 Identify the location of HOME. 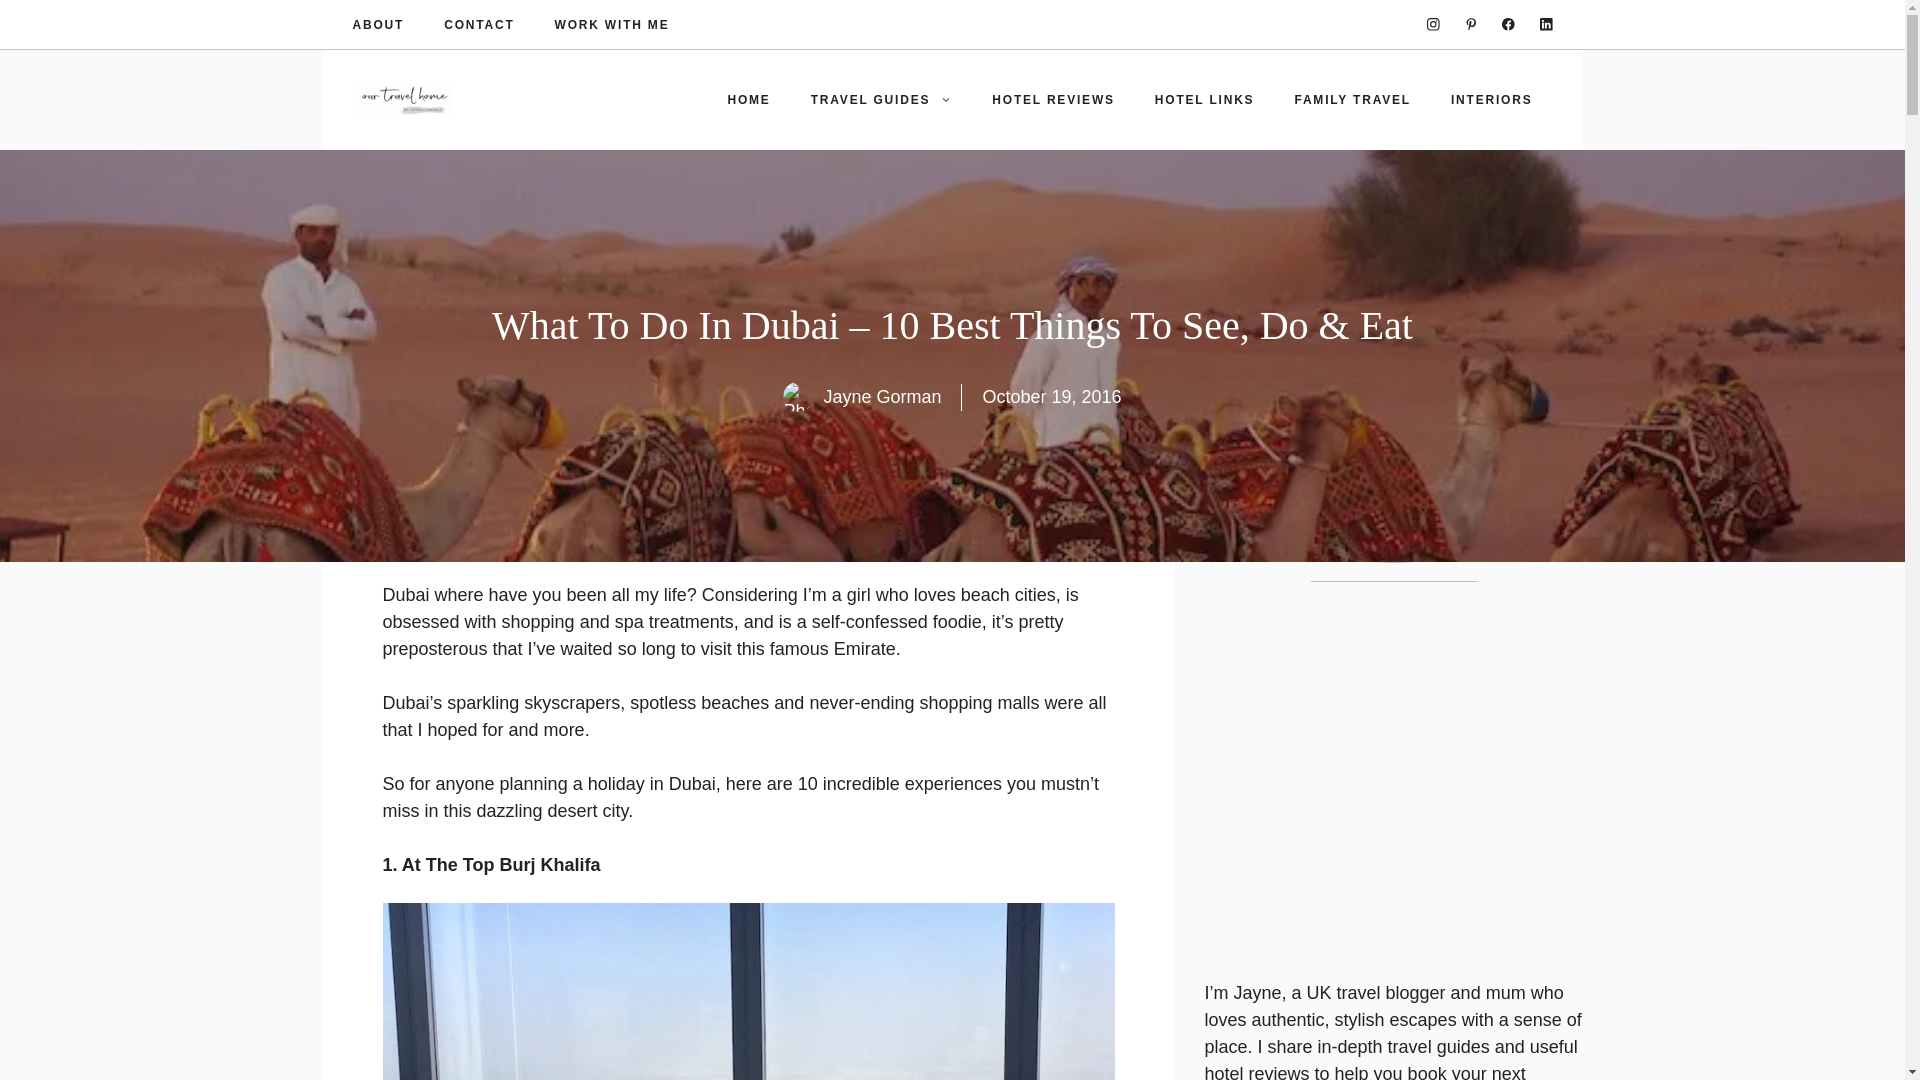
(748, 100).